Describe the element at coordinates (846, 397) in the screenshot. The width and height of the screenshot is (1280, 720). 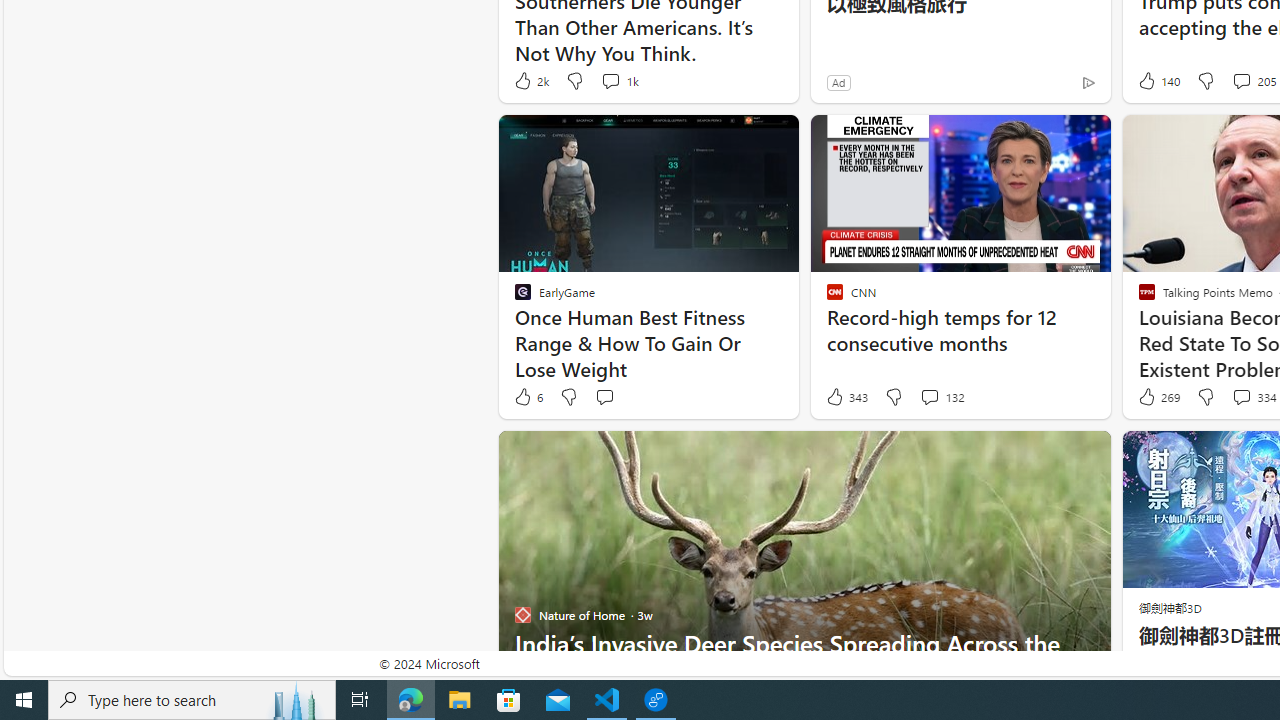
I see `343 Like` at that location.